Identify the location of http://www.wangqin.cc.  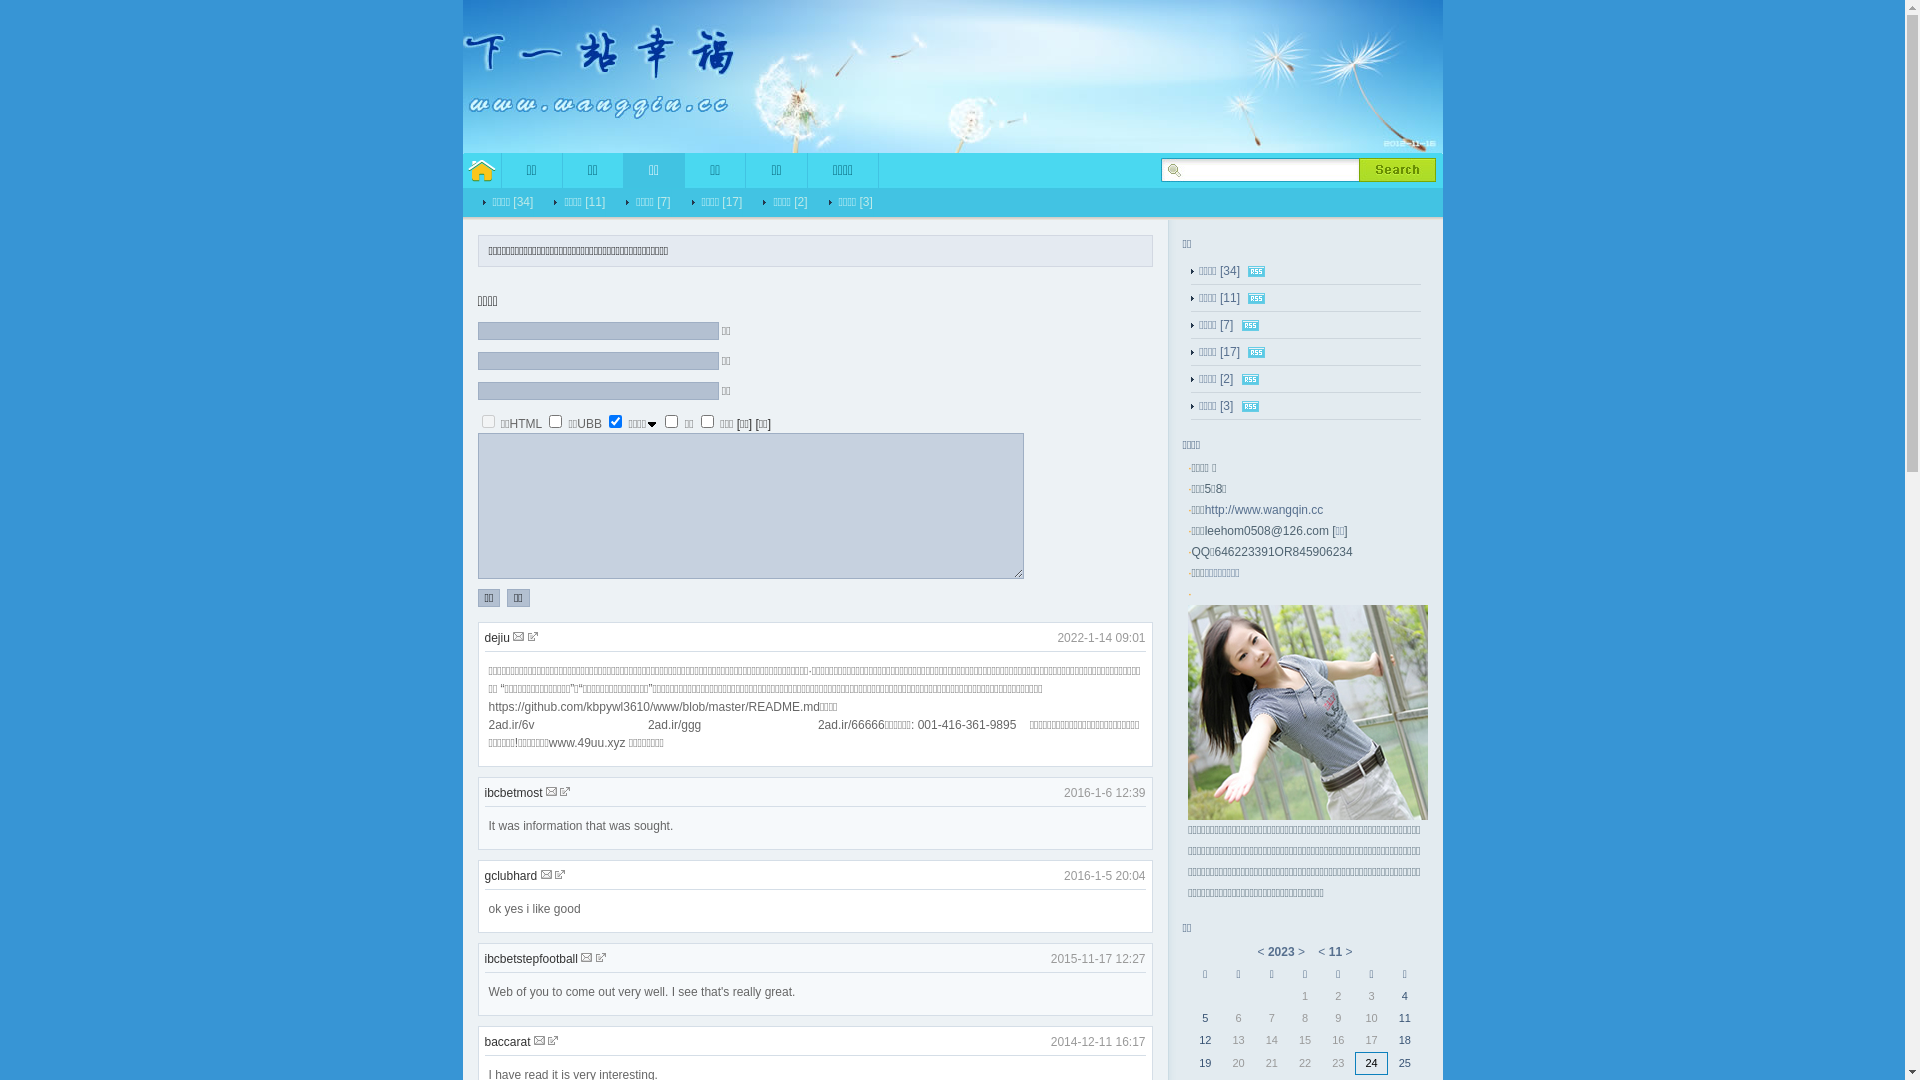
(1264, 510).